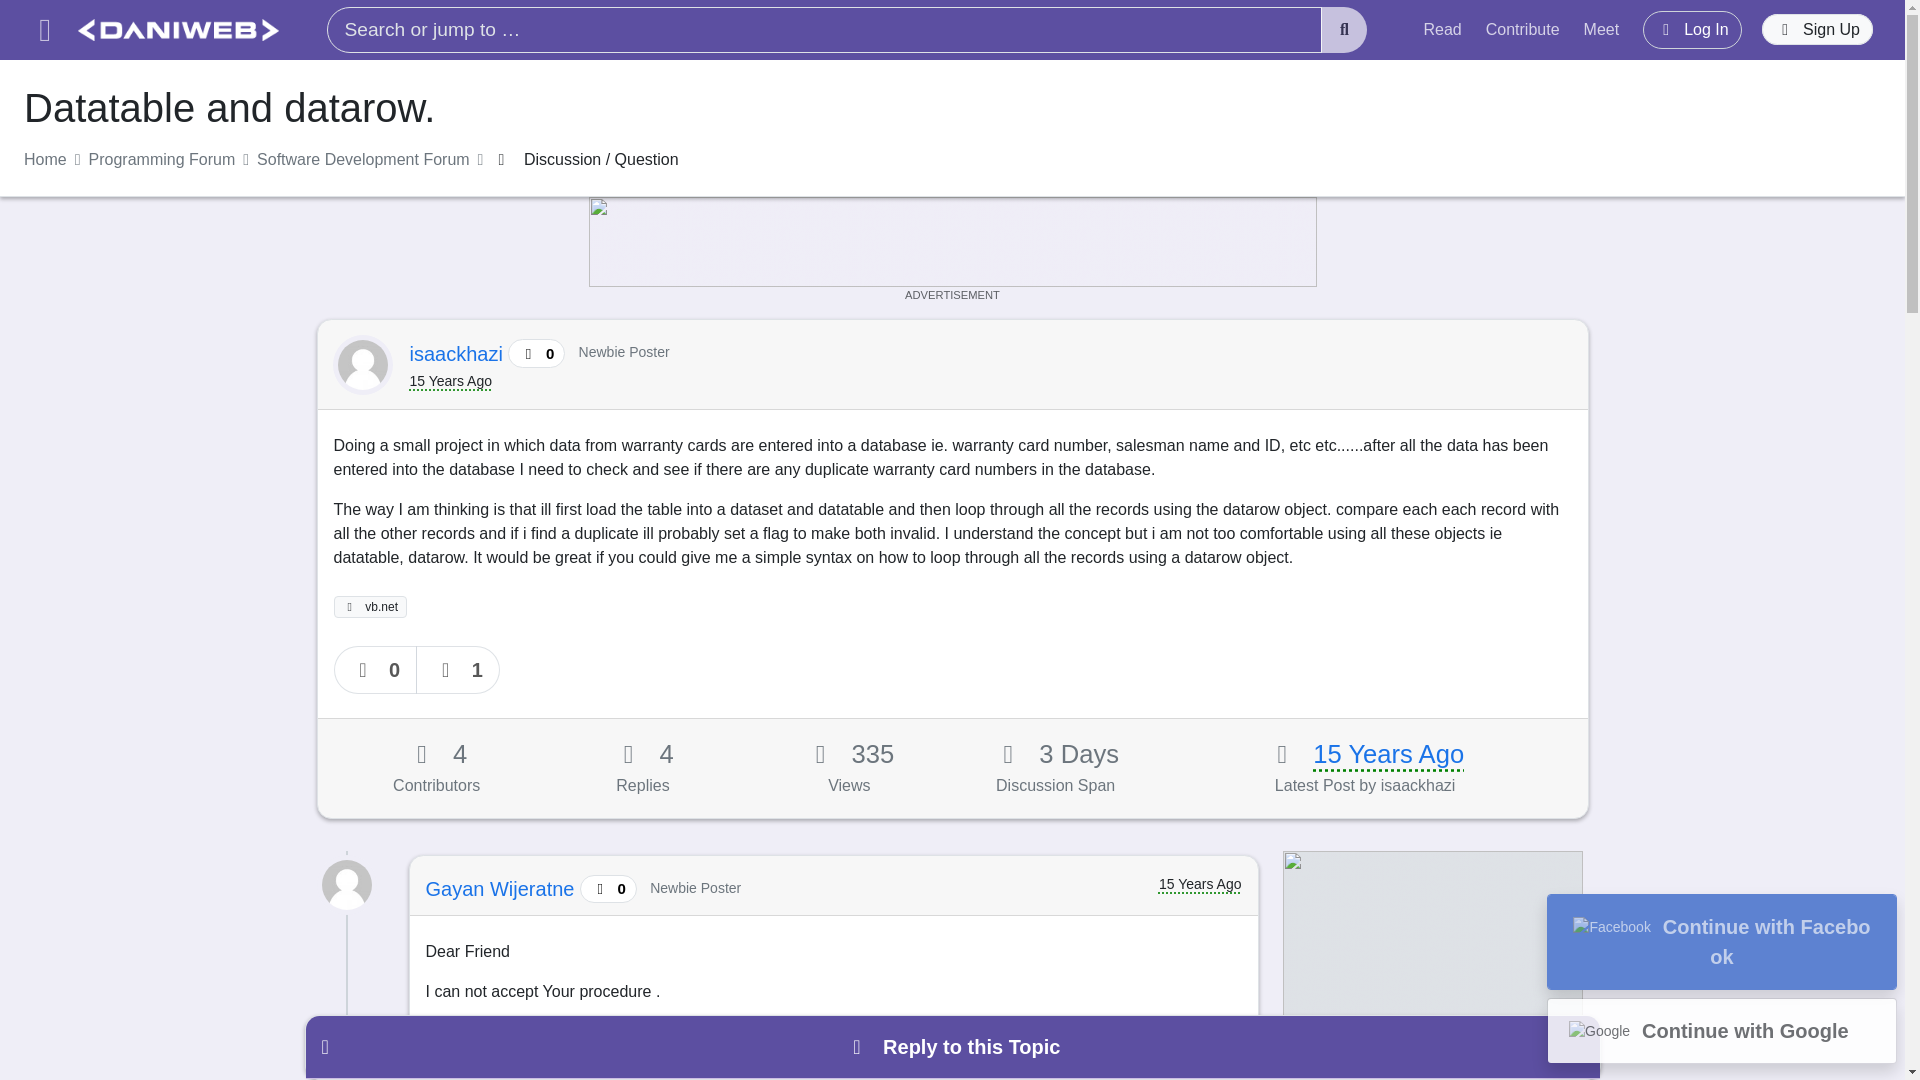 This screenshot has height=1080, width=1920. I want to click on Software Development Forum, so click(364, 160).